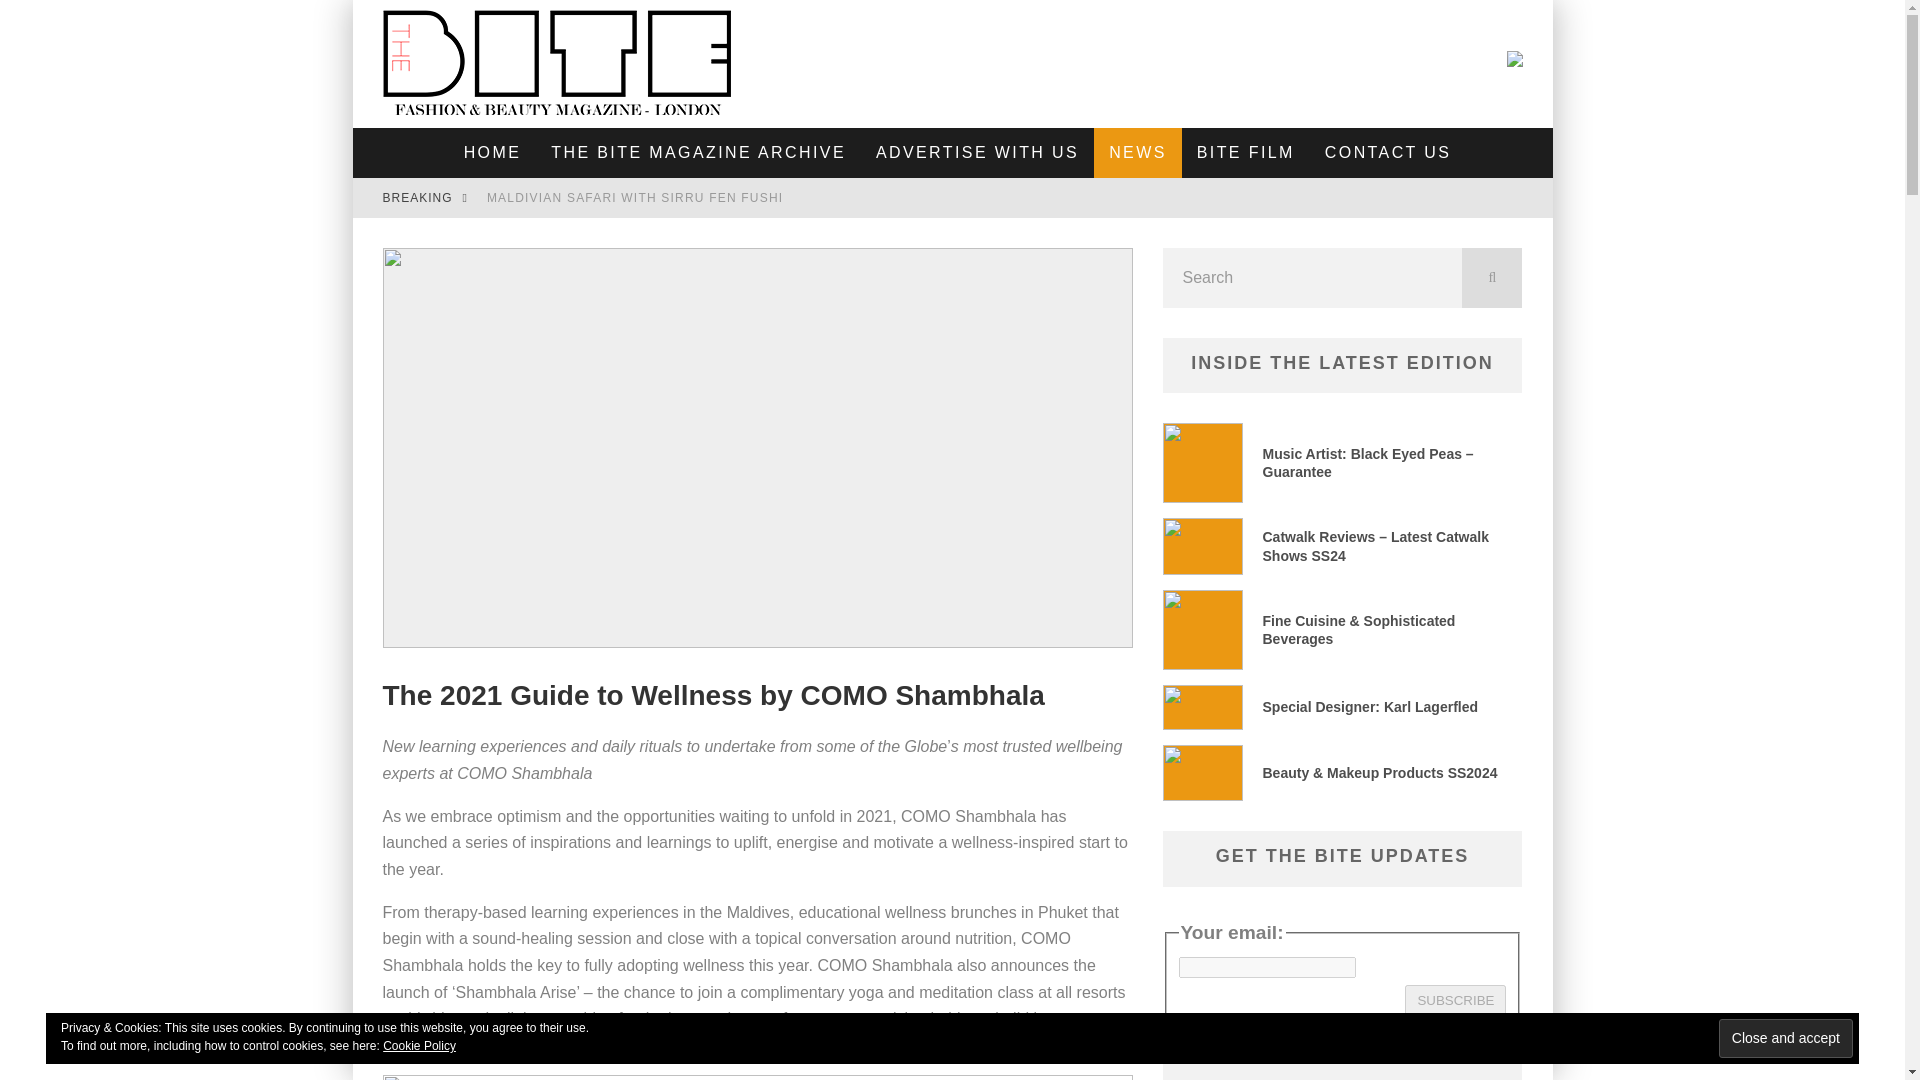  What do you see at coordinates (698, 153) in the screenshot?
I see `THE BITE MAGAZINE ARCHIVE` at bounding box center [698, 153].